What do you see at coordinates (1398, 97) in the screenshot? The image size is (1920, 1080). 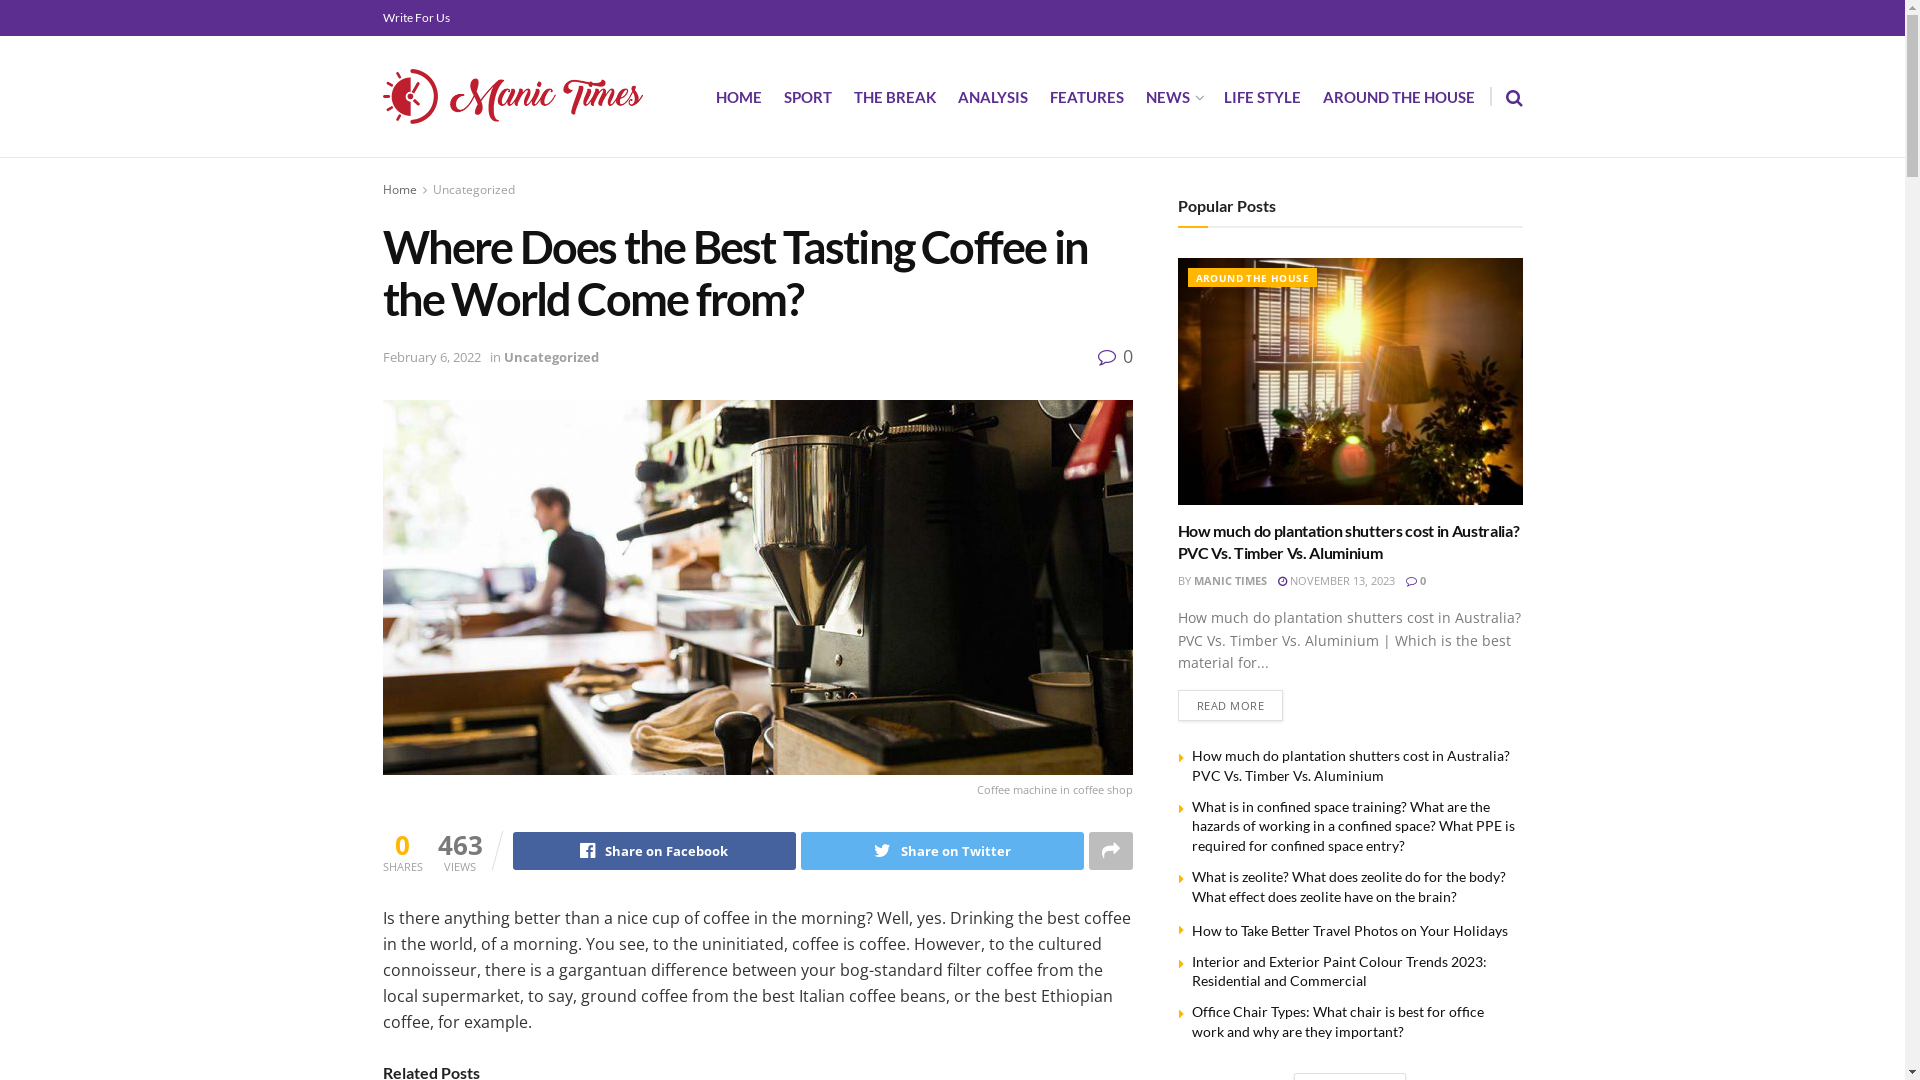 I see `AROUND THE HOUSE` at bounding box center [1398, 97].